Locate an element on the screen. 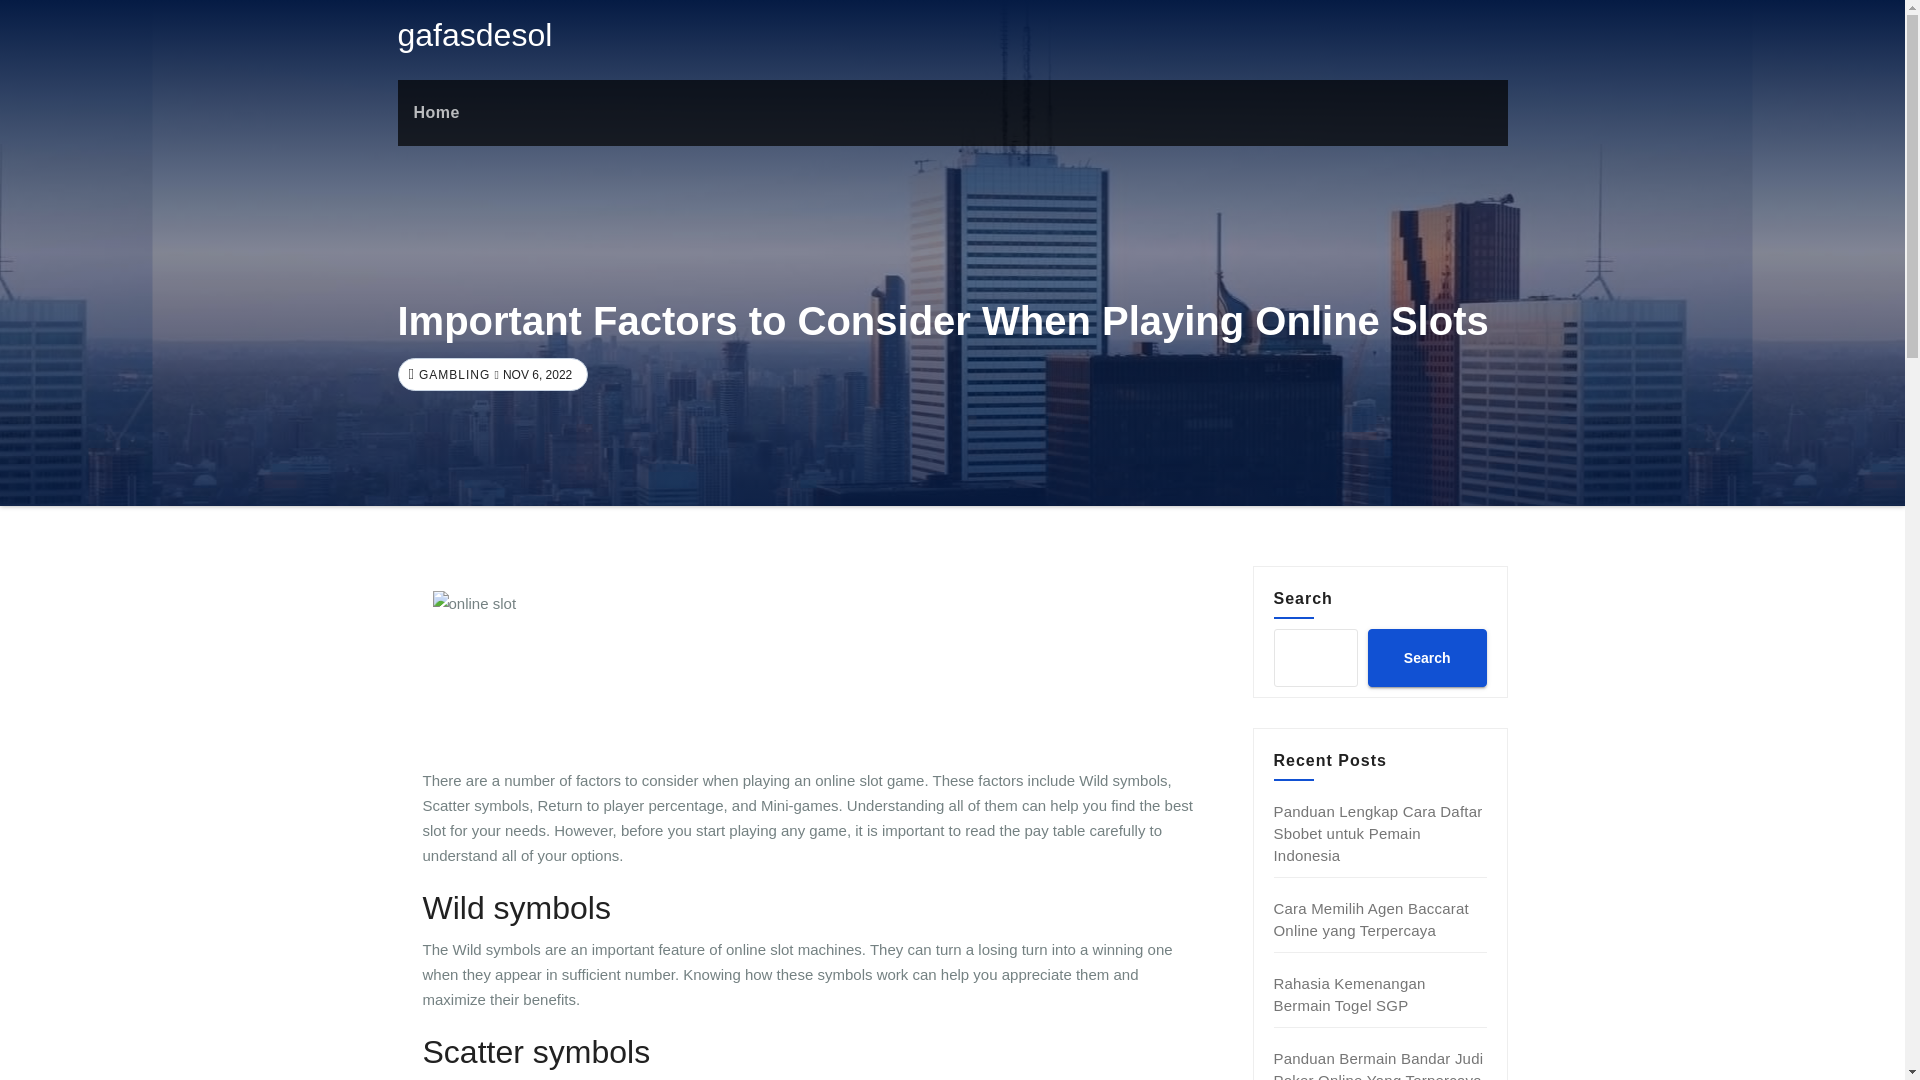  Panduan Bermain Bandar Judi Poker Online Yang Terpercaya is located at coordinates (1379, 1064).